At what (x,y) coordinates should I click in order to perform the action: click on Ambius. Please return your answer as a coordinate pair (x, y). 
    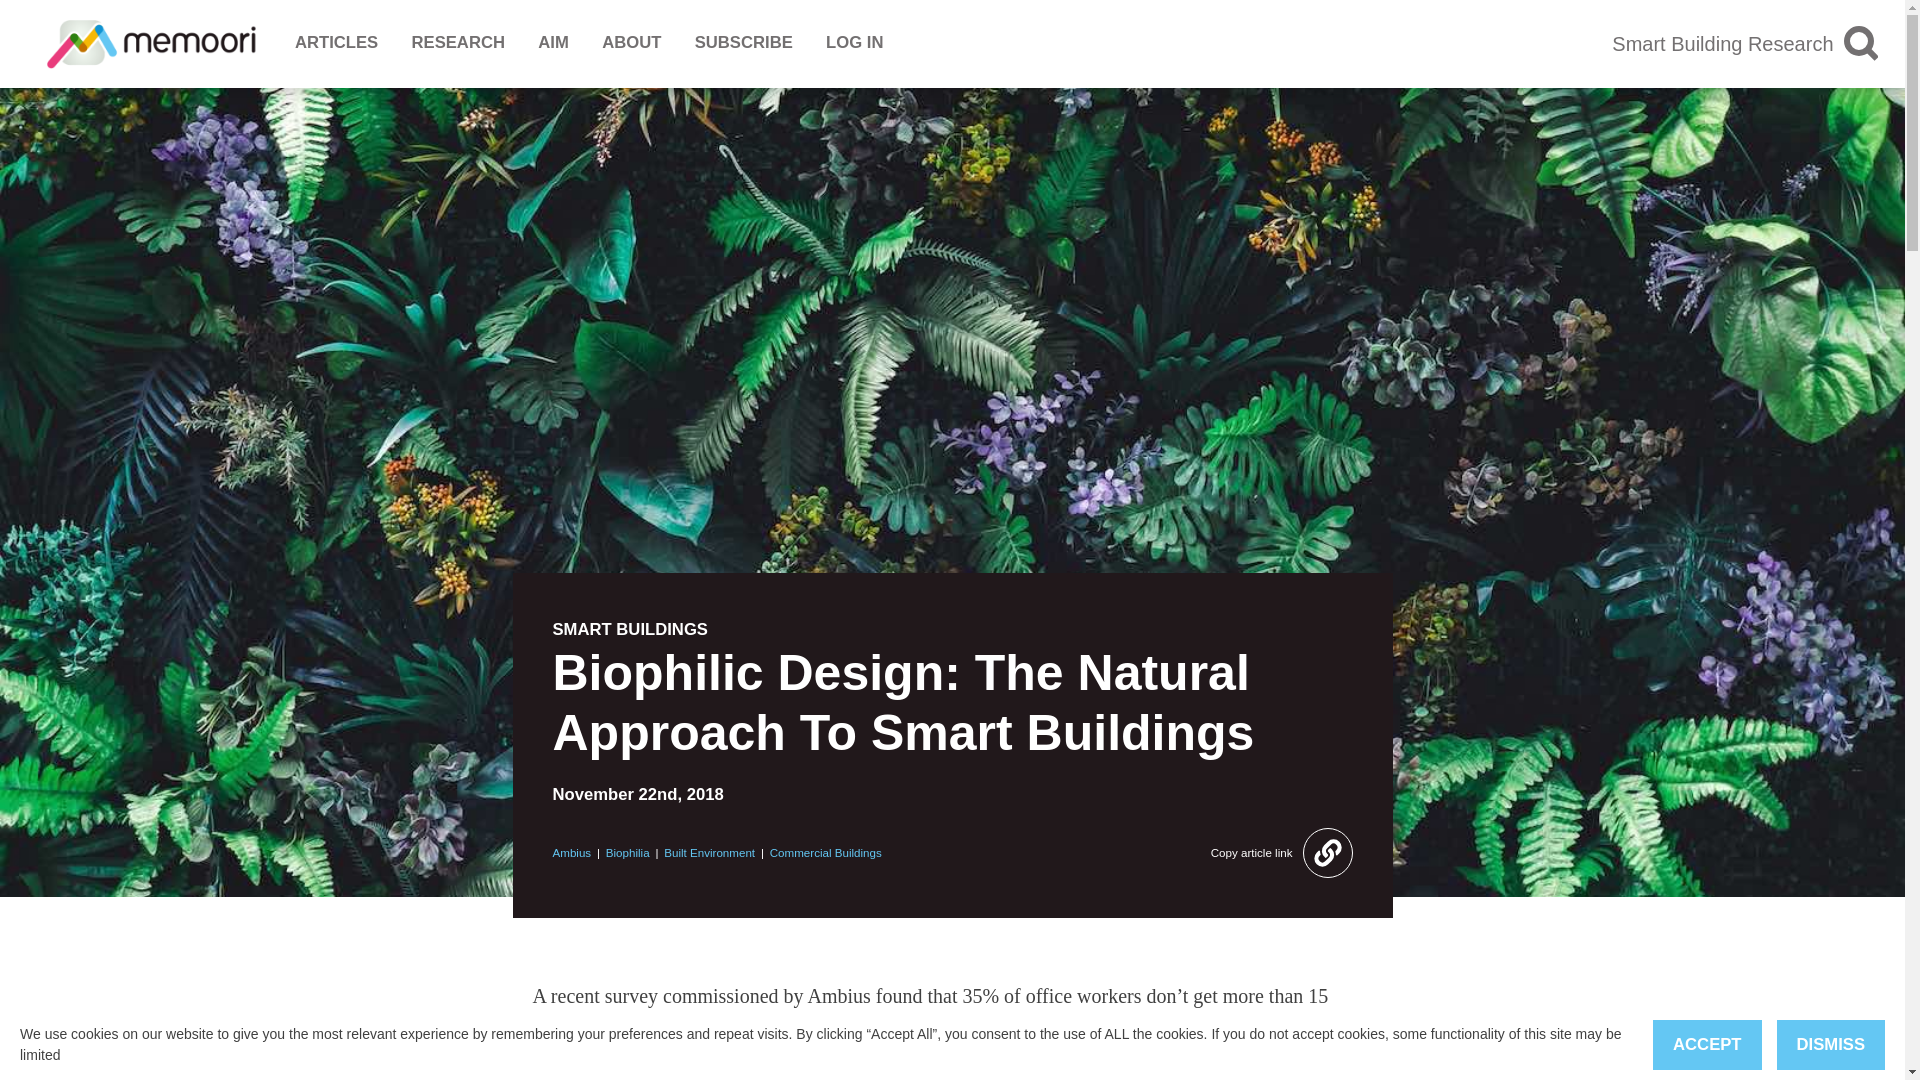
    Looking at the image, I should click on (572, 852).